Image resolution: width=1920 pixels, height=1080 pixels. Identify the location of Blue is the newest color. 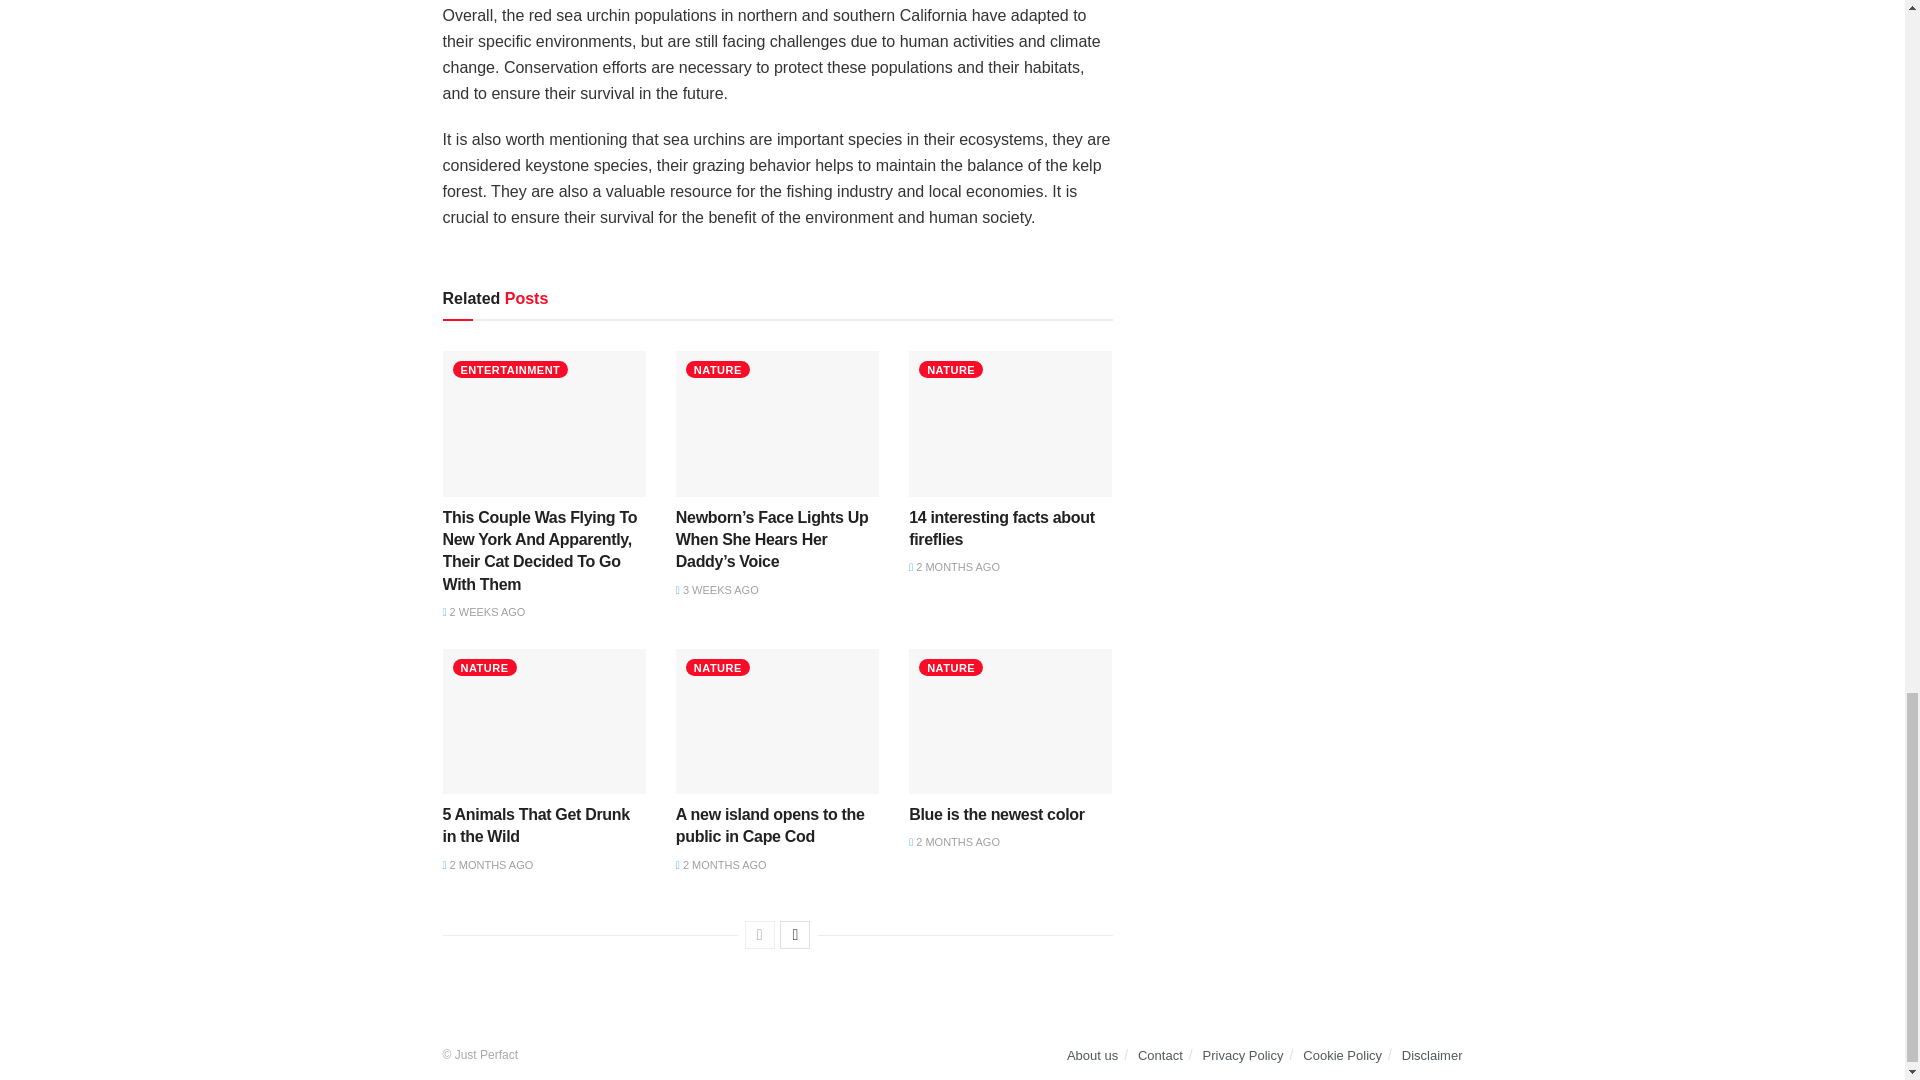
(996, 814).